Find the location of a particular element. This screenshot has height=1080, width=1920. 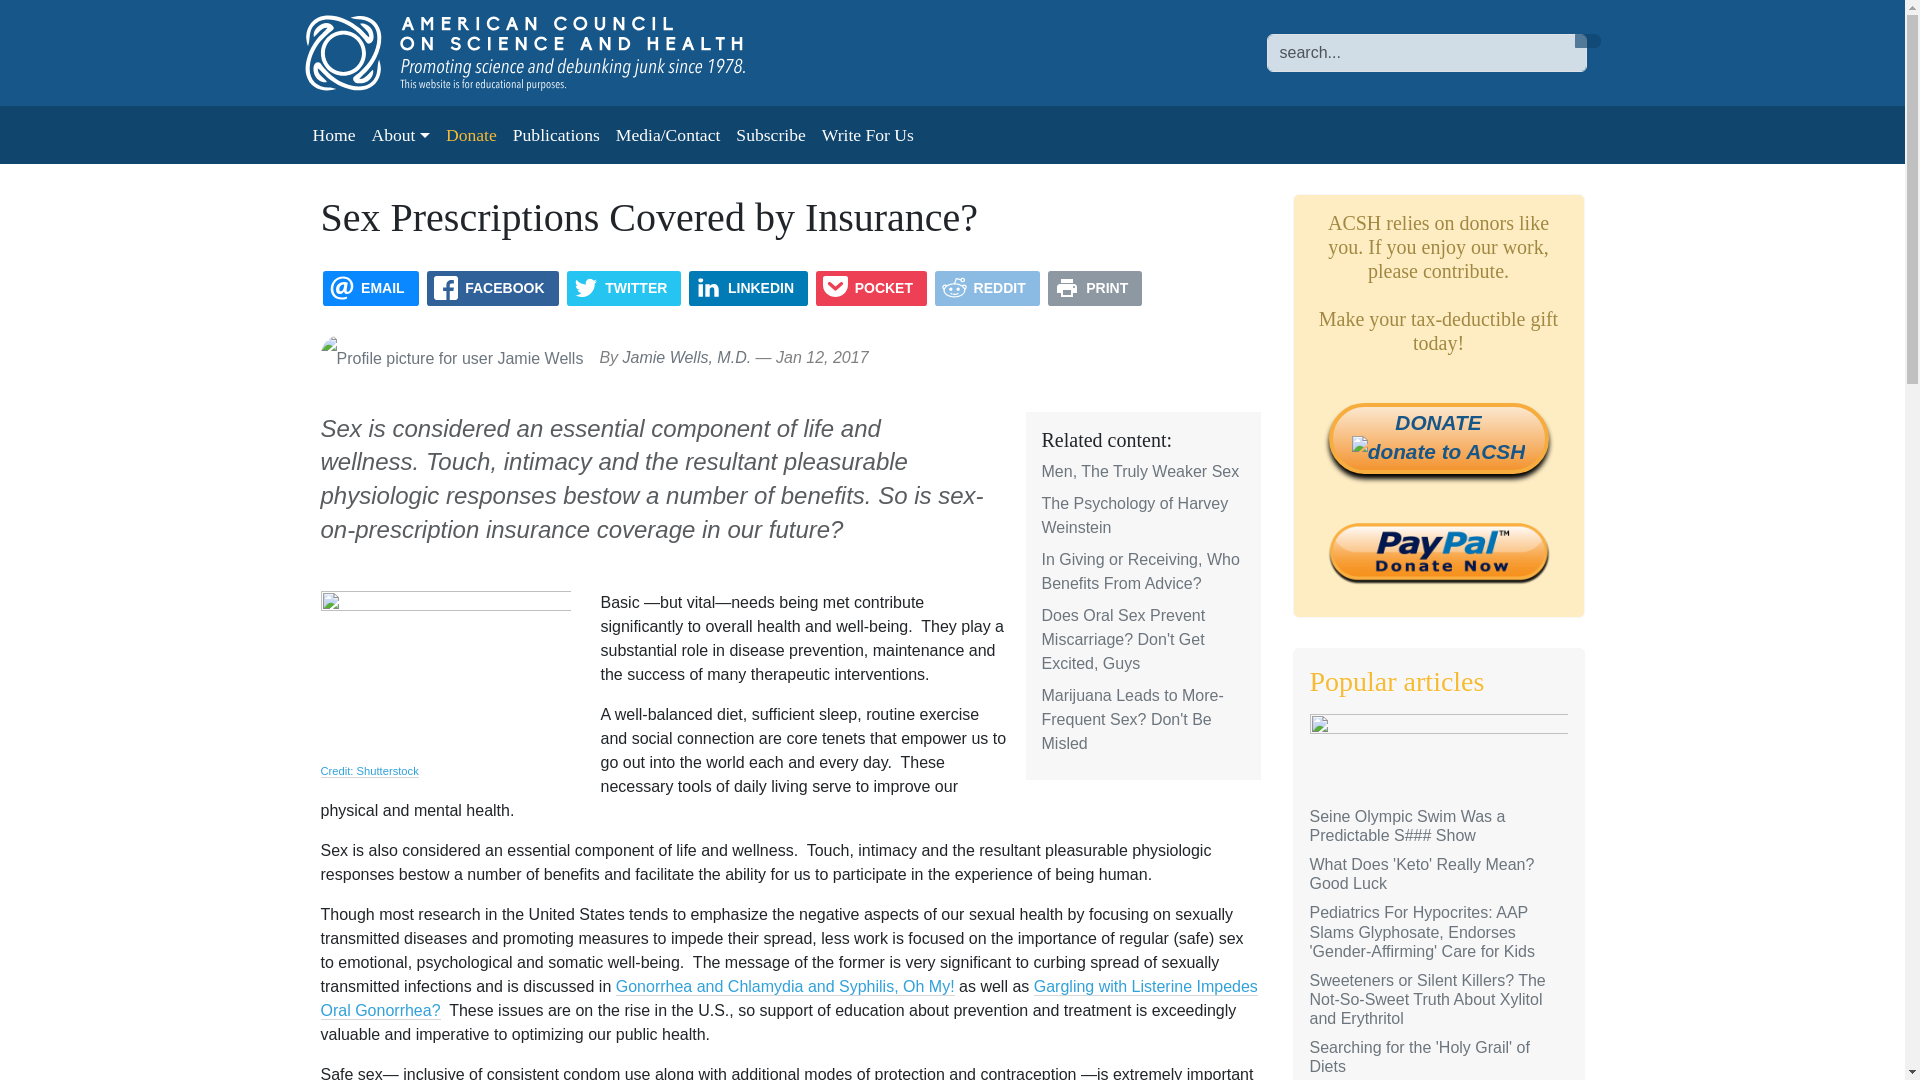

In Giving or Receiving, Who Benefits From Advice? is located at coordinates (1141, 570).